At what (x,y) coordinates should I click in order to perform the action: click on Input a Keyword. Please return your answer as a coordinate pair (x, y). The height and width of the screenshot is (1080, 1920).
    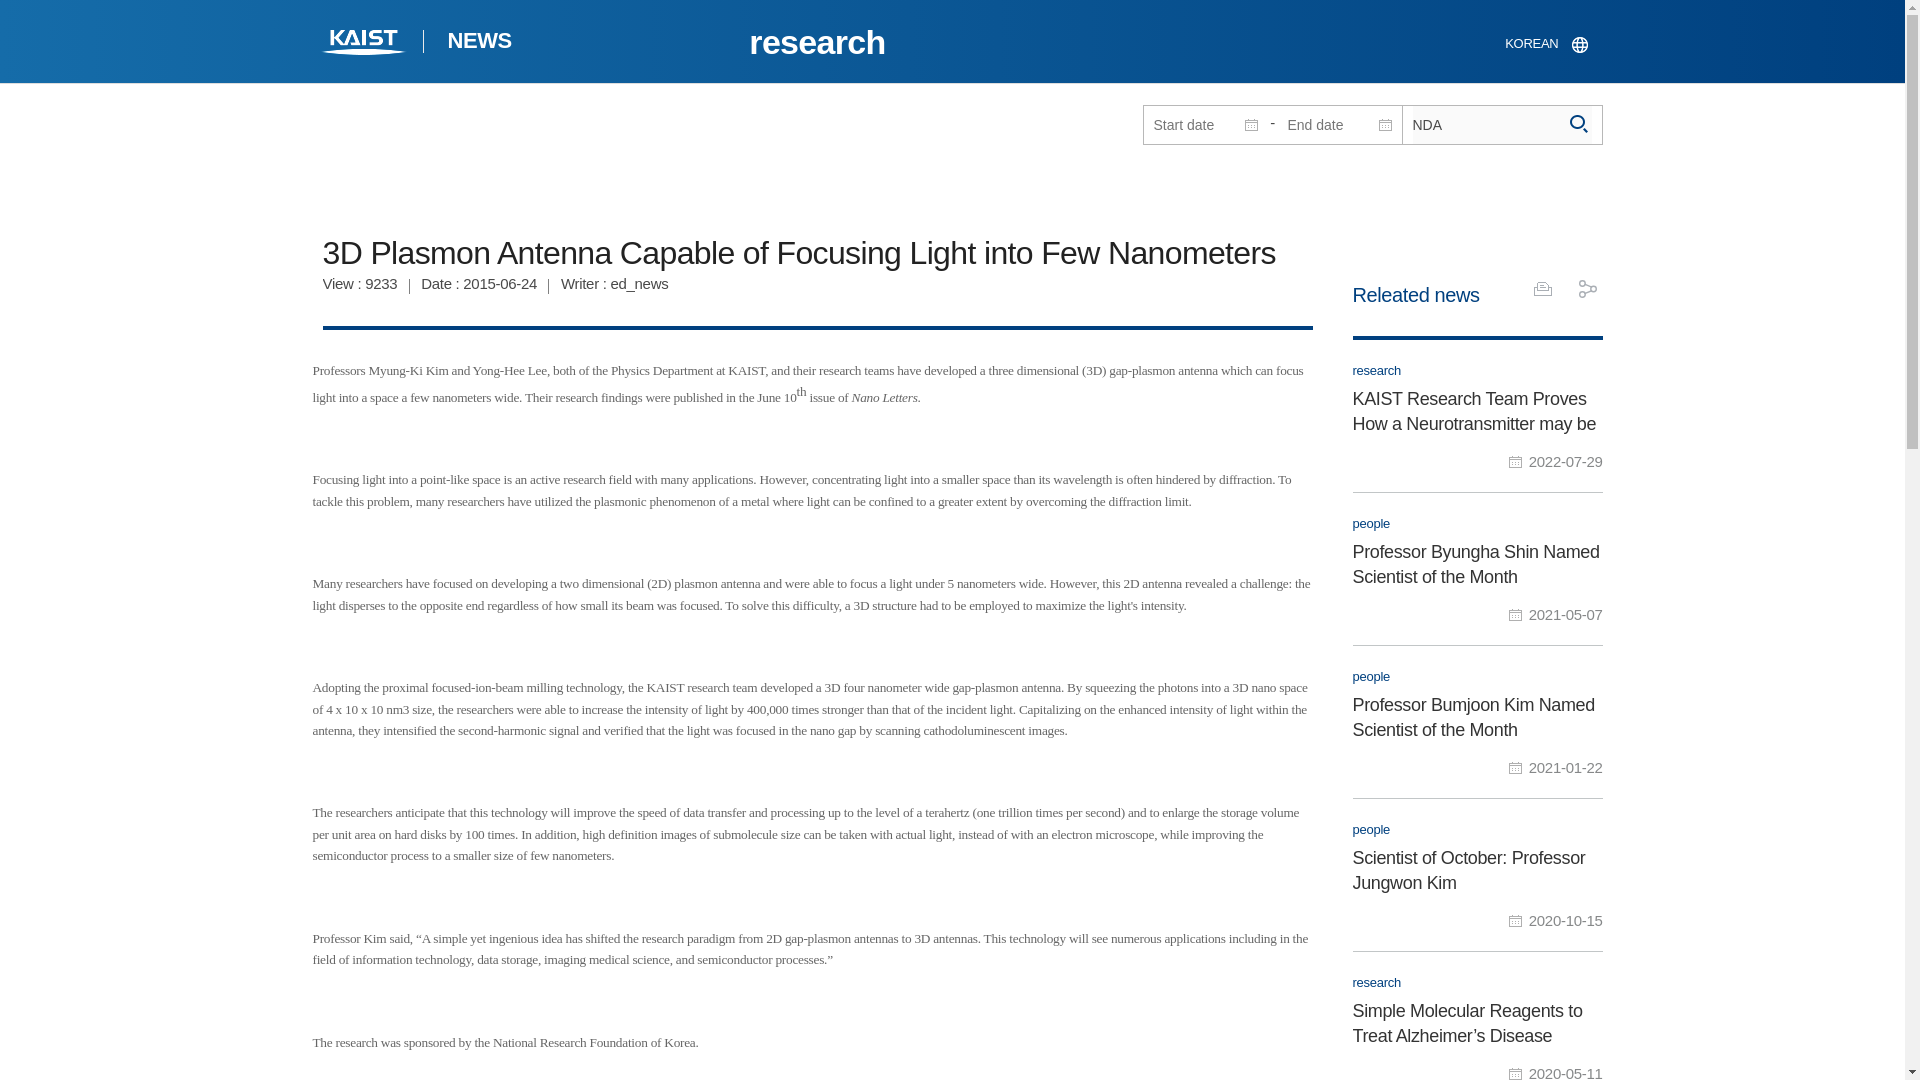
    Looking at the image, I should click on (1501, 124).